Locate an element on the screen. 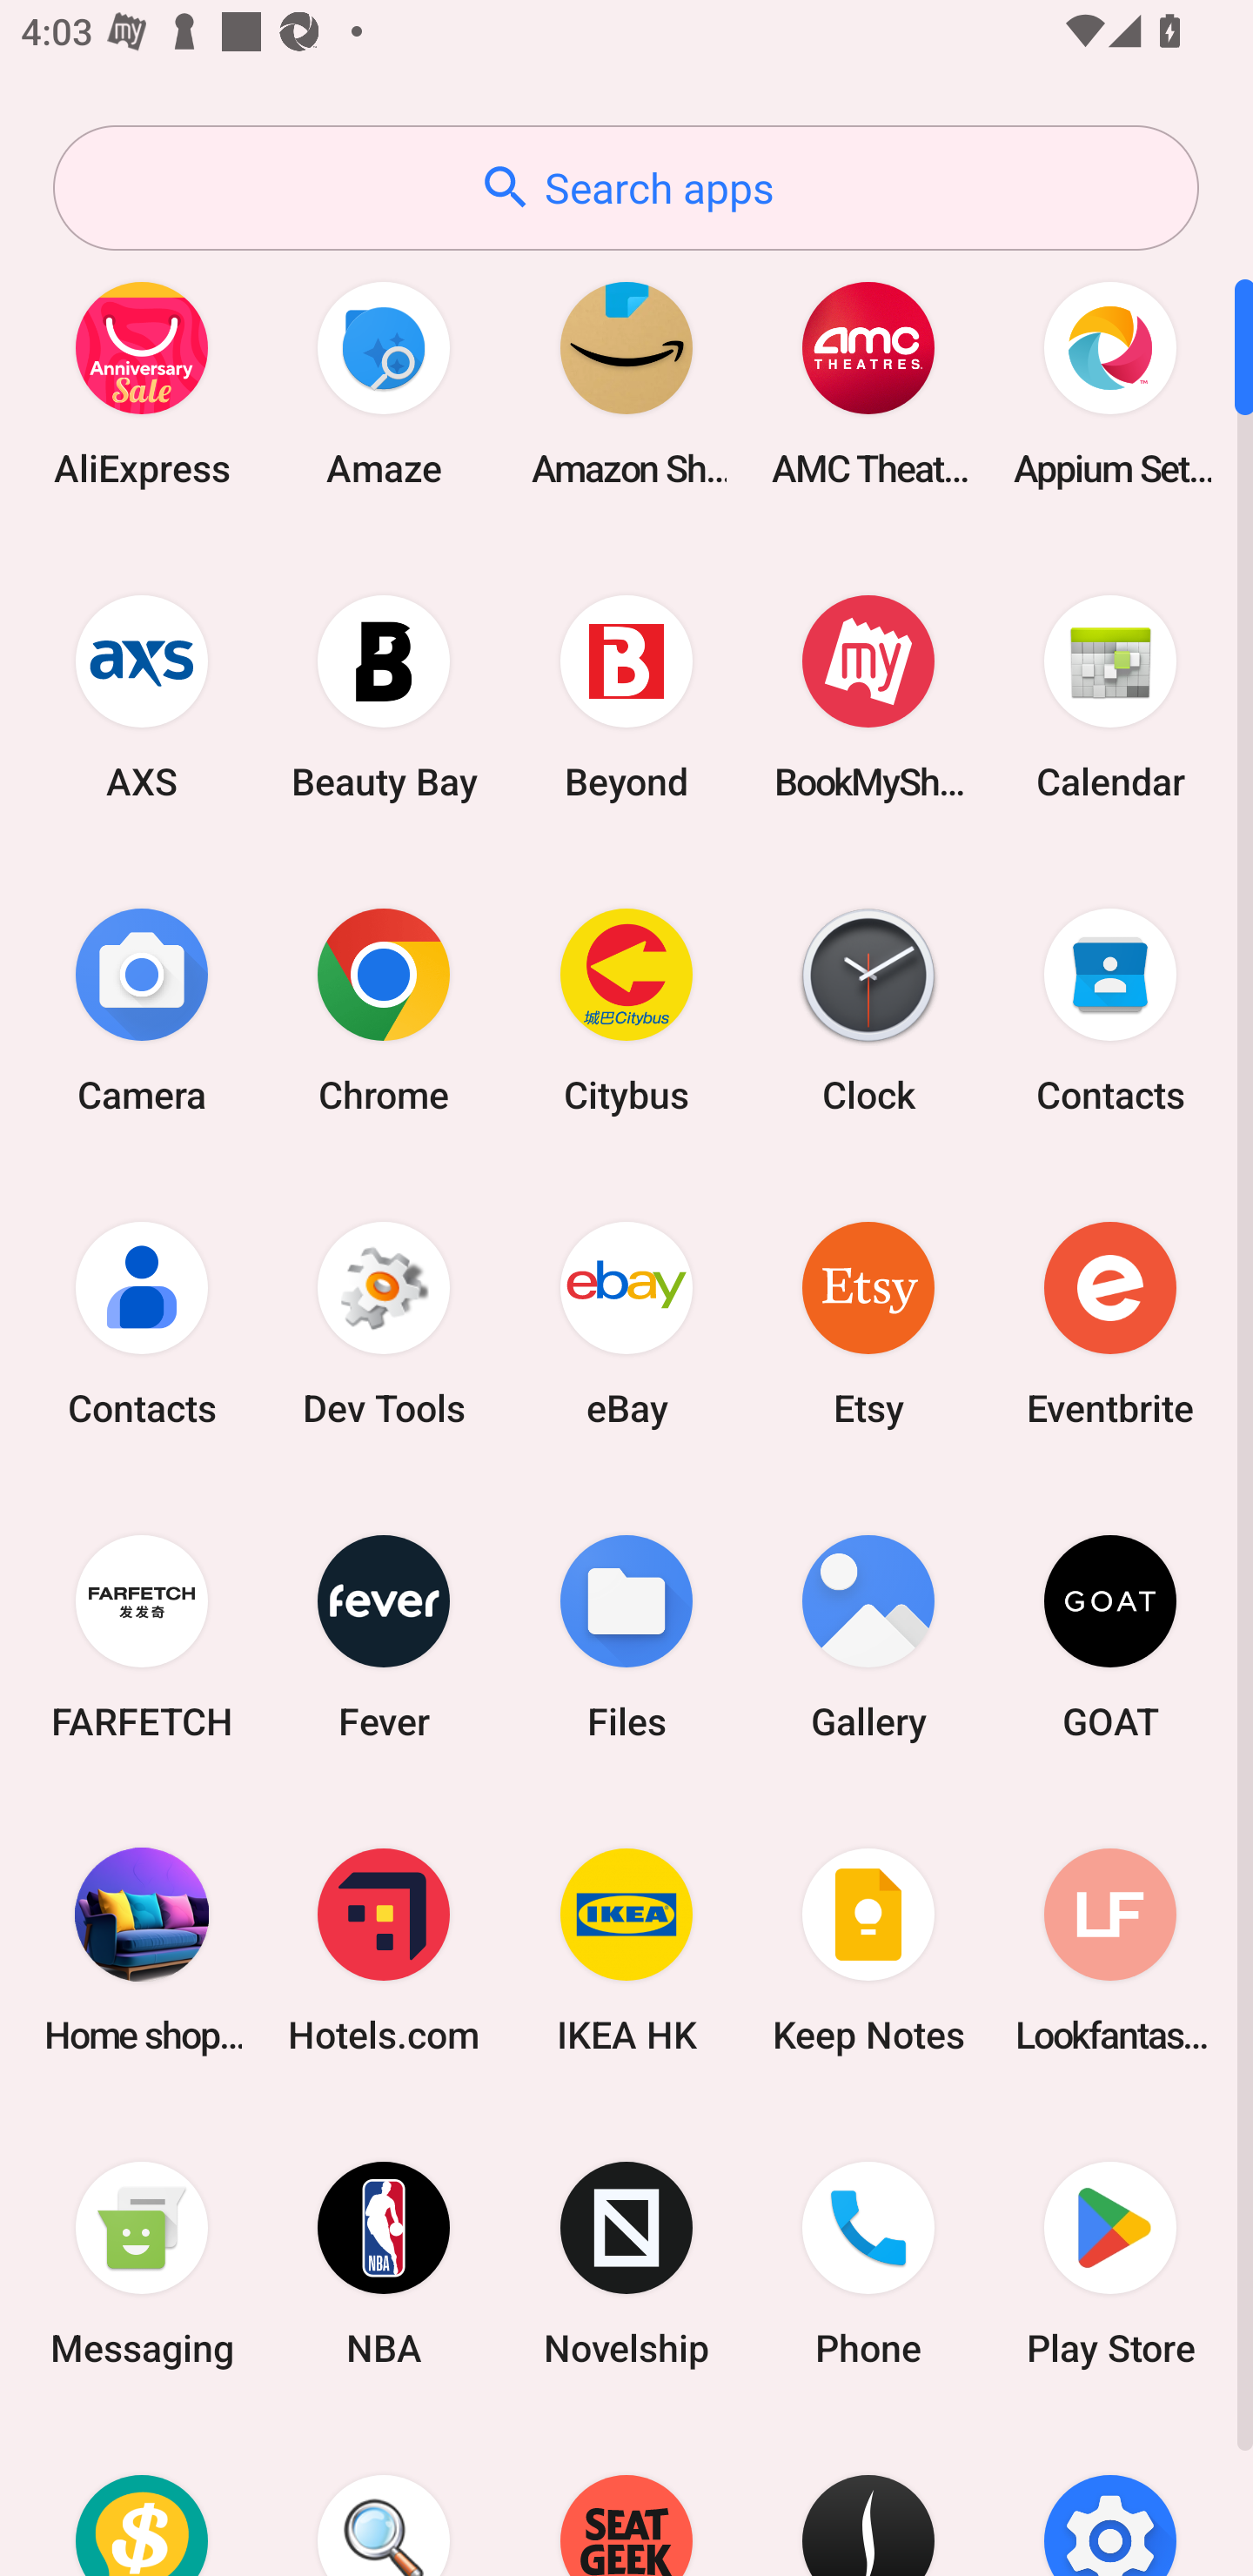 Image resolution: width=1253 pixels, height=2576 pixels. Beauty Bay is located at coordinates (384, 696).